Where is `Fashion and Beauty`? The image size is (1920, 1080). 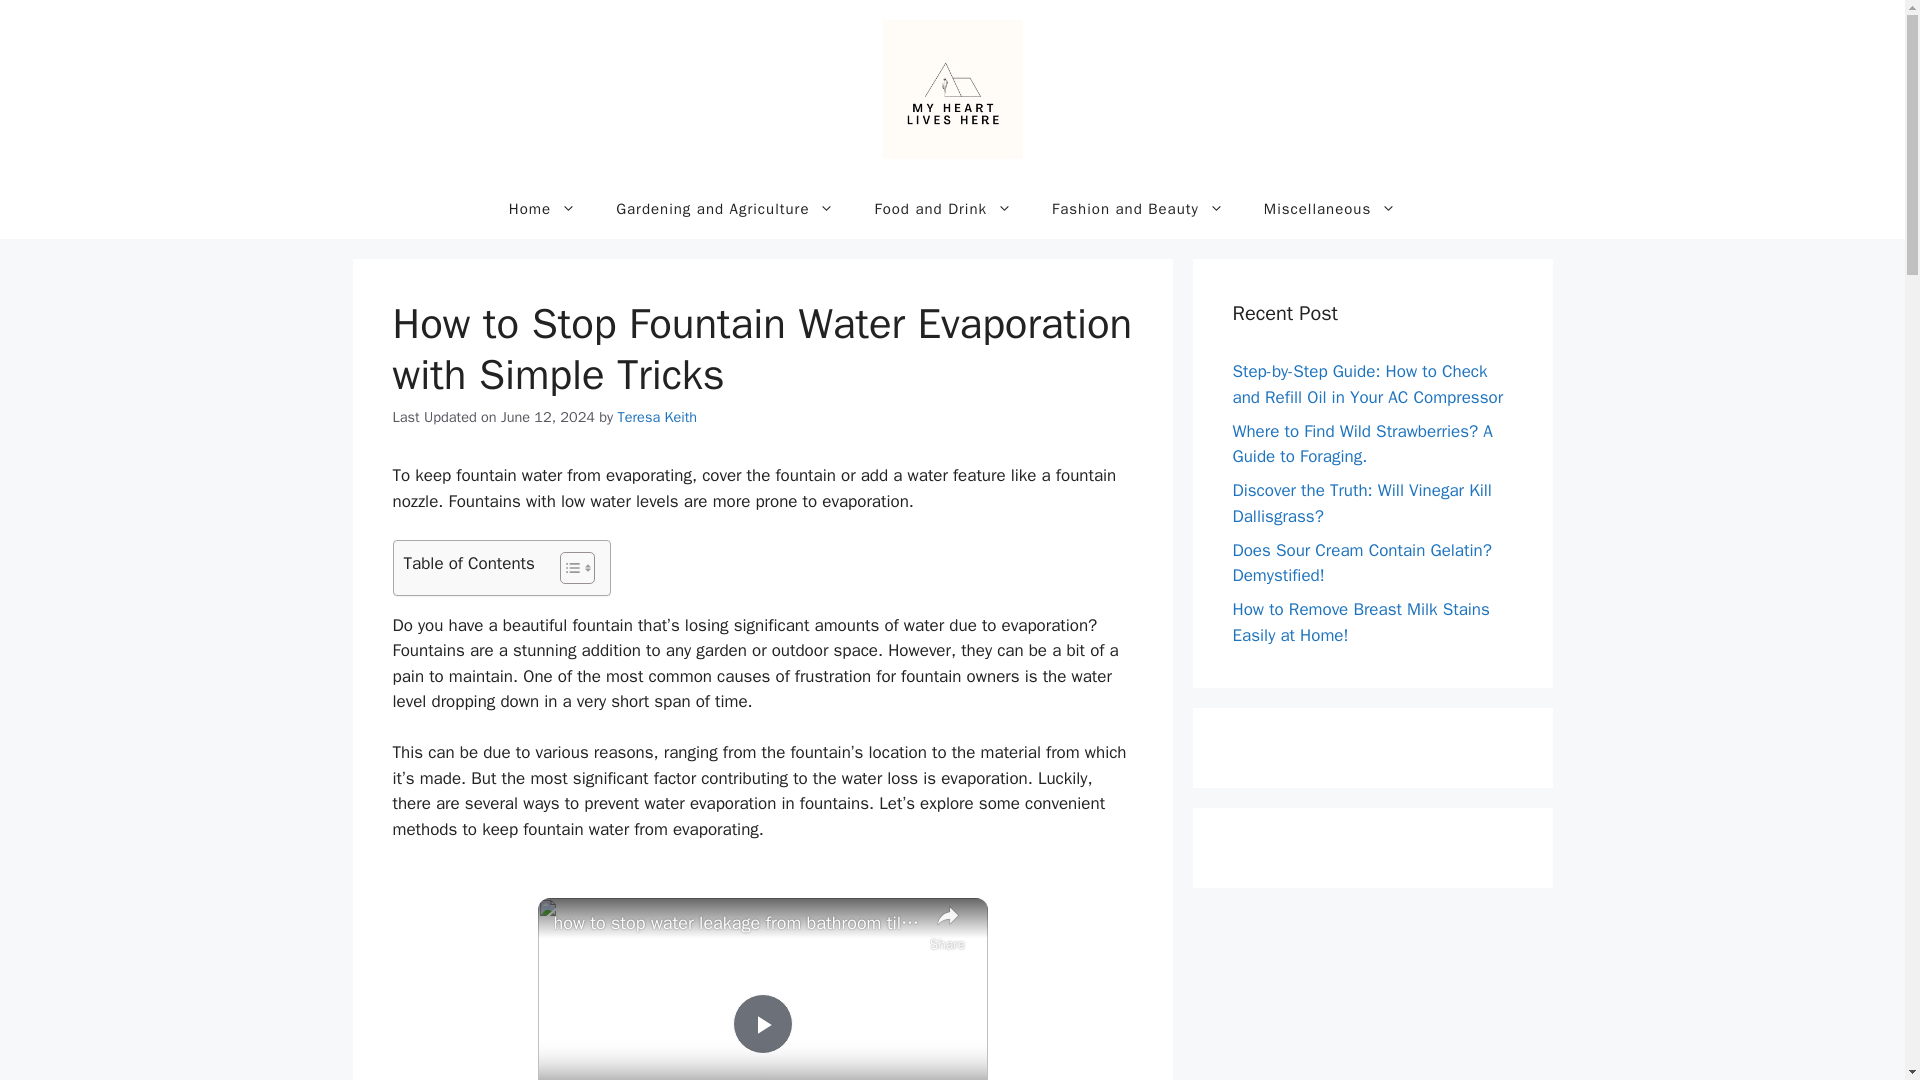 Fashion and Beauty is located at coordinates (1138, 208).